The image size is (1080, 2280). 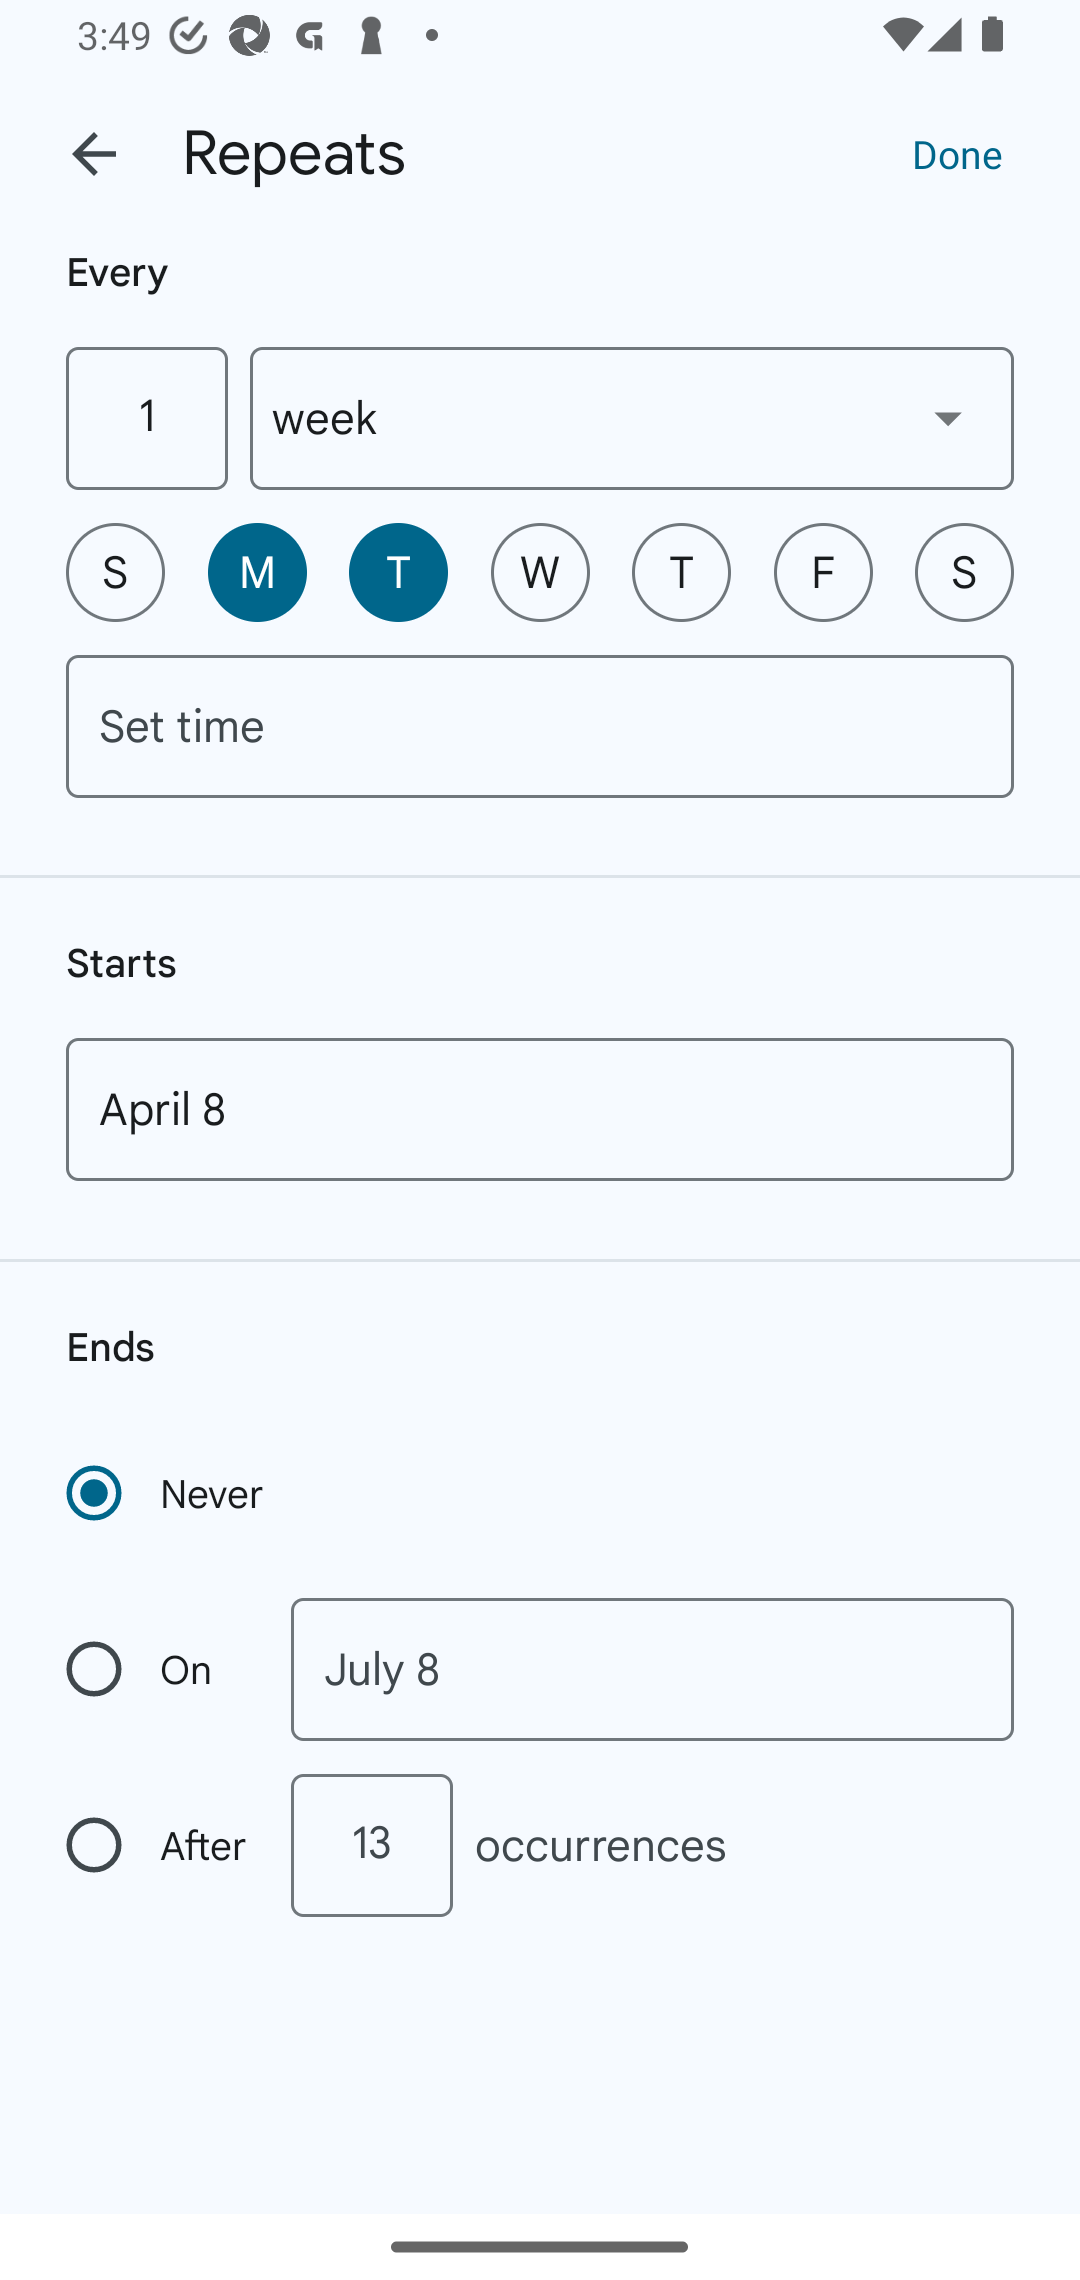 What do you see at coordinates (167, 1493) in the screenshot?
I see `Never Recurrence never ends` at bounding box center [167, 1493].